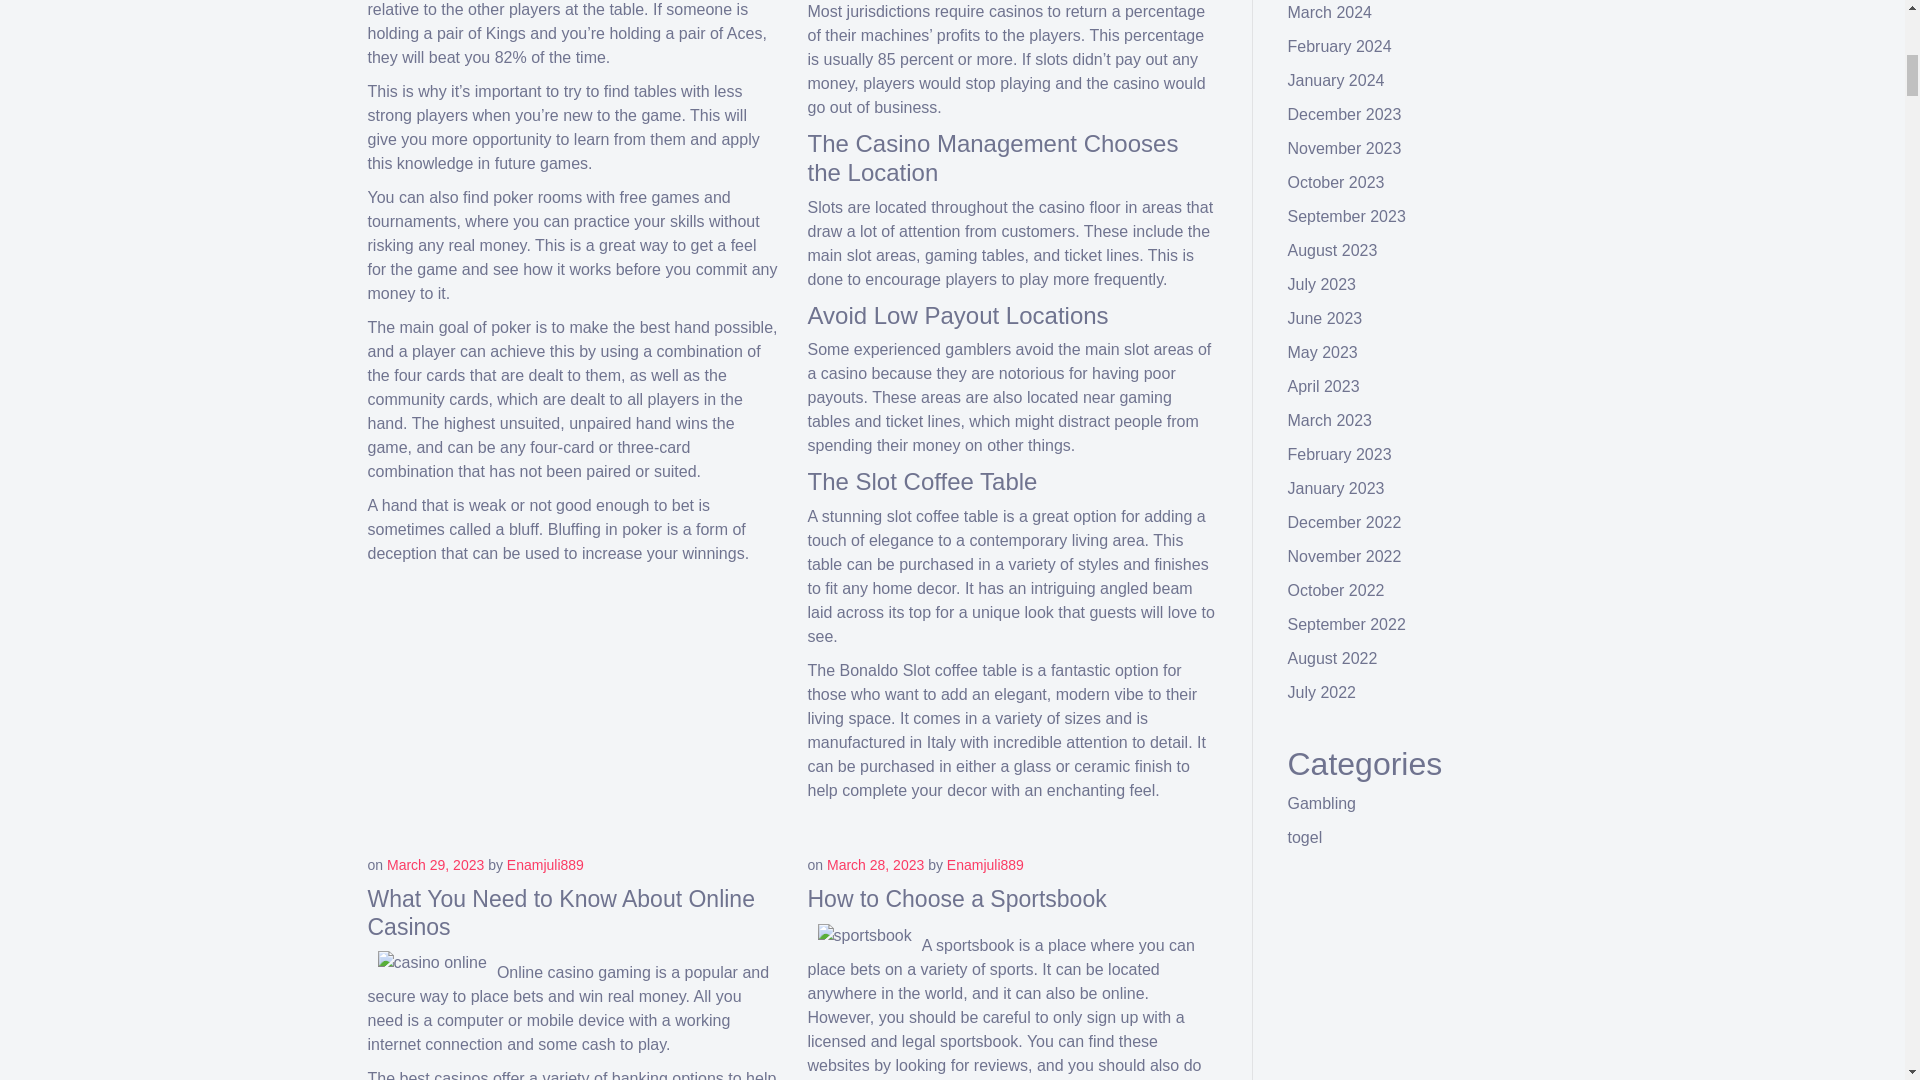 This screenshot has height=1080, width=1920. I want to click on What You Need to Know About Online Casinos, so click(561, 912).